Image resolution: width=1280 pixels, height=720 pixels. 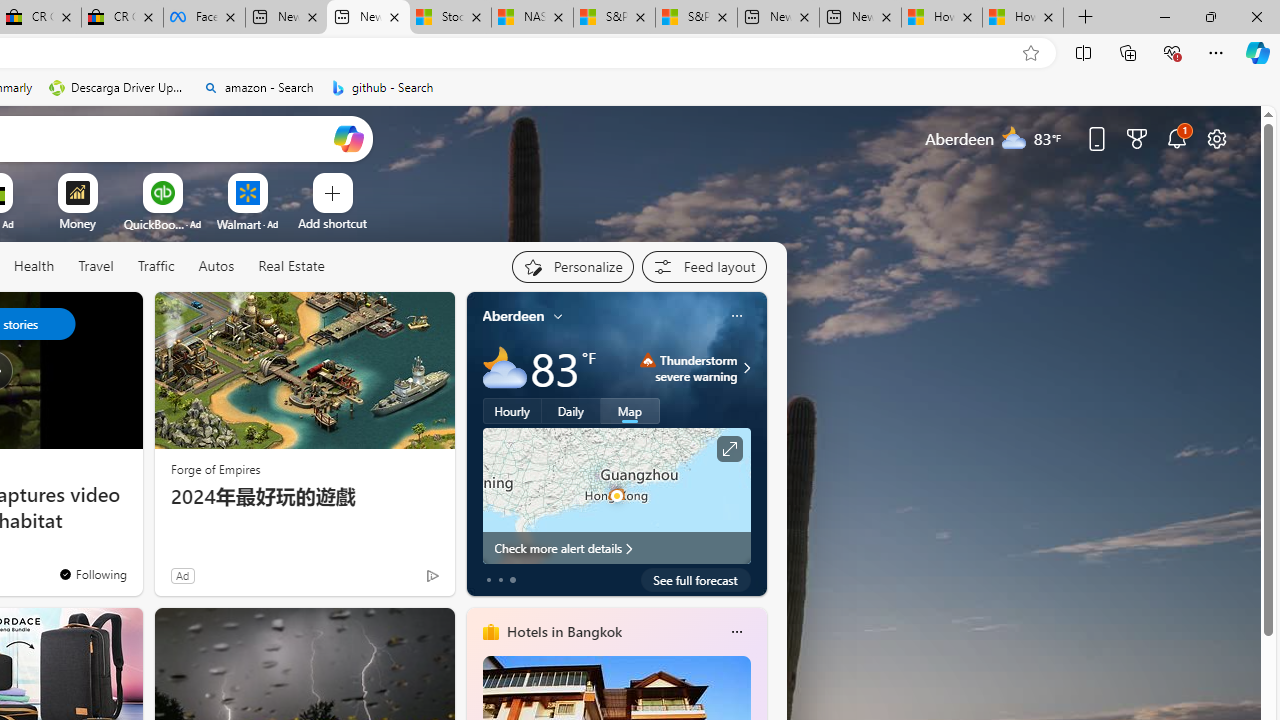 What do you see at coordinates (630, 411) in the screenshot?
I see `Map` at bounding box center [630, 411].